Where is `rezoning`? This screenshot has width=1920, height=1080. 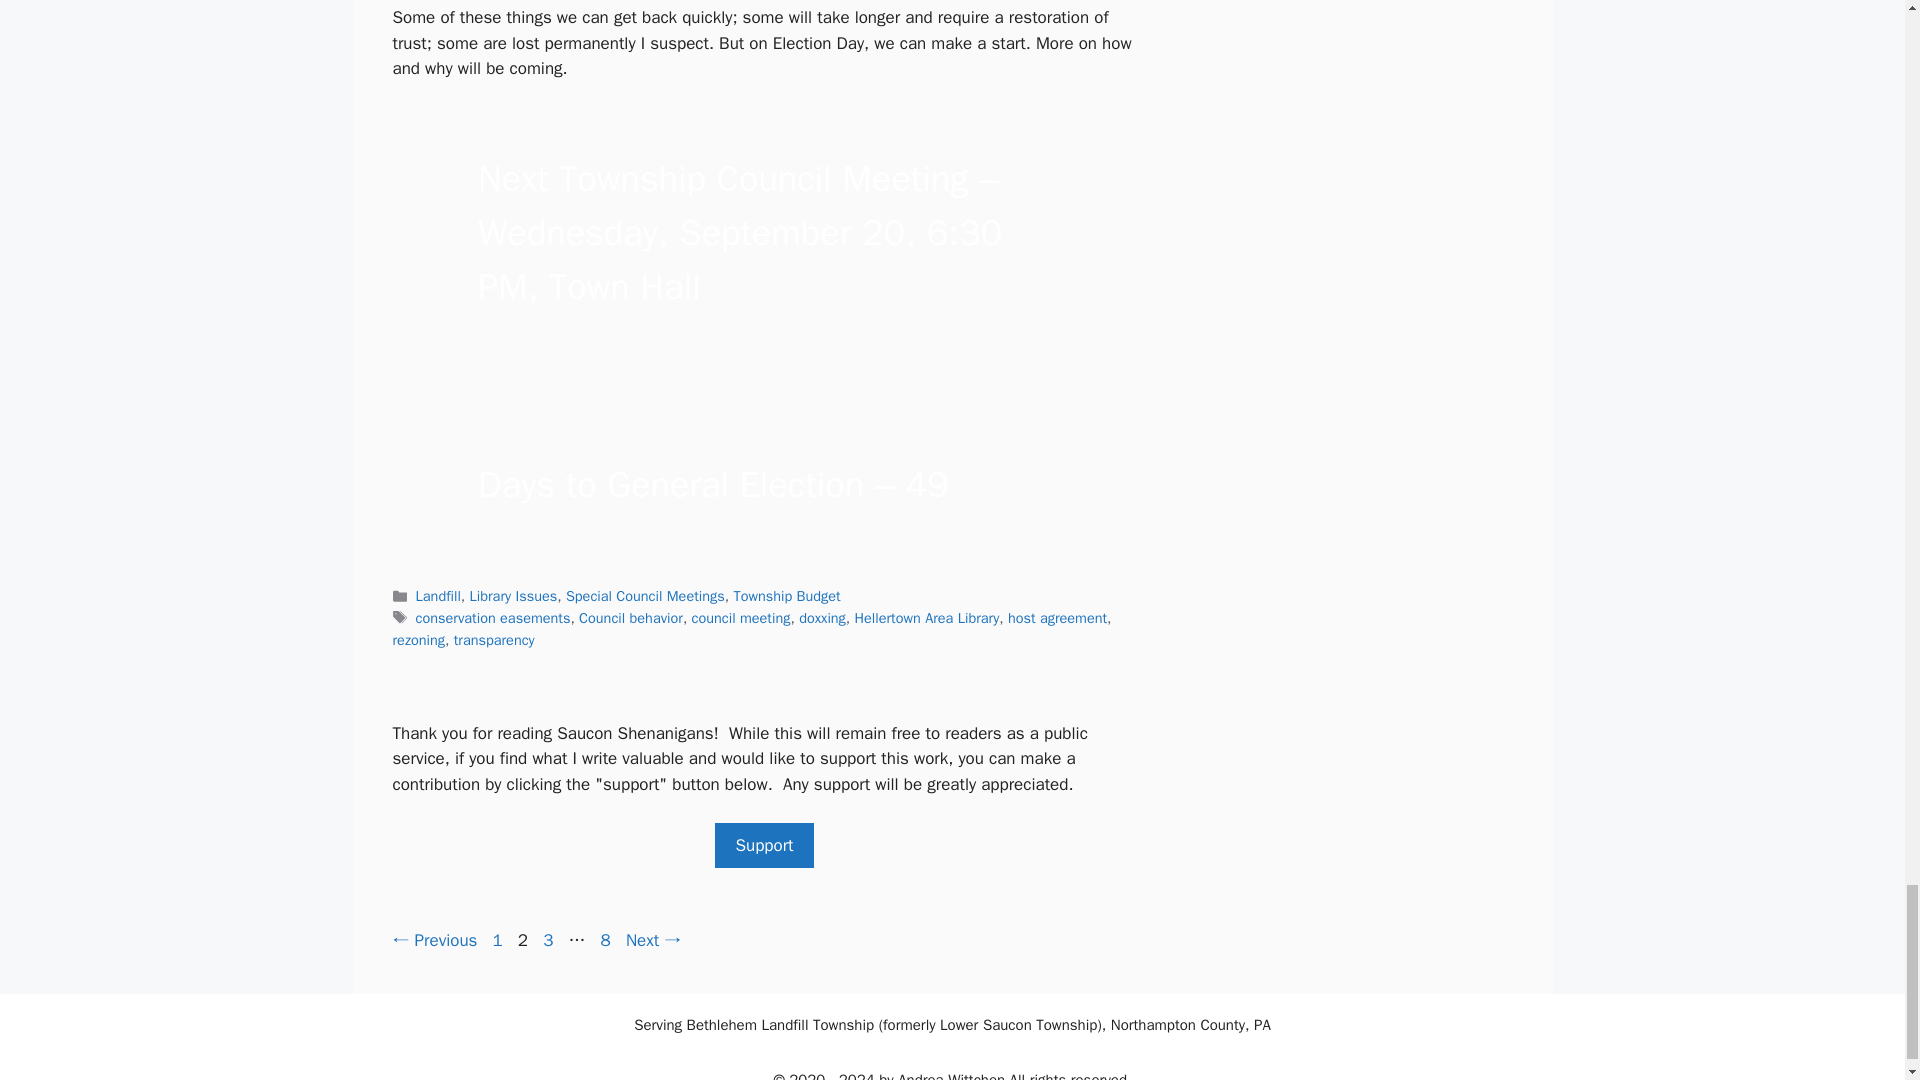
rezoning is located at coordinates (514, 596).